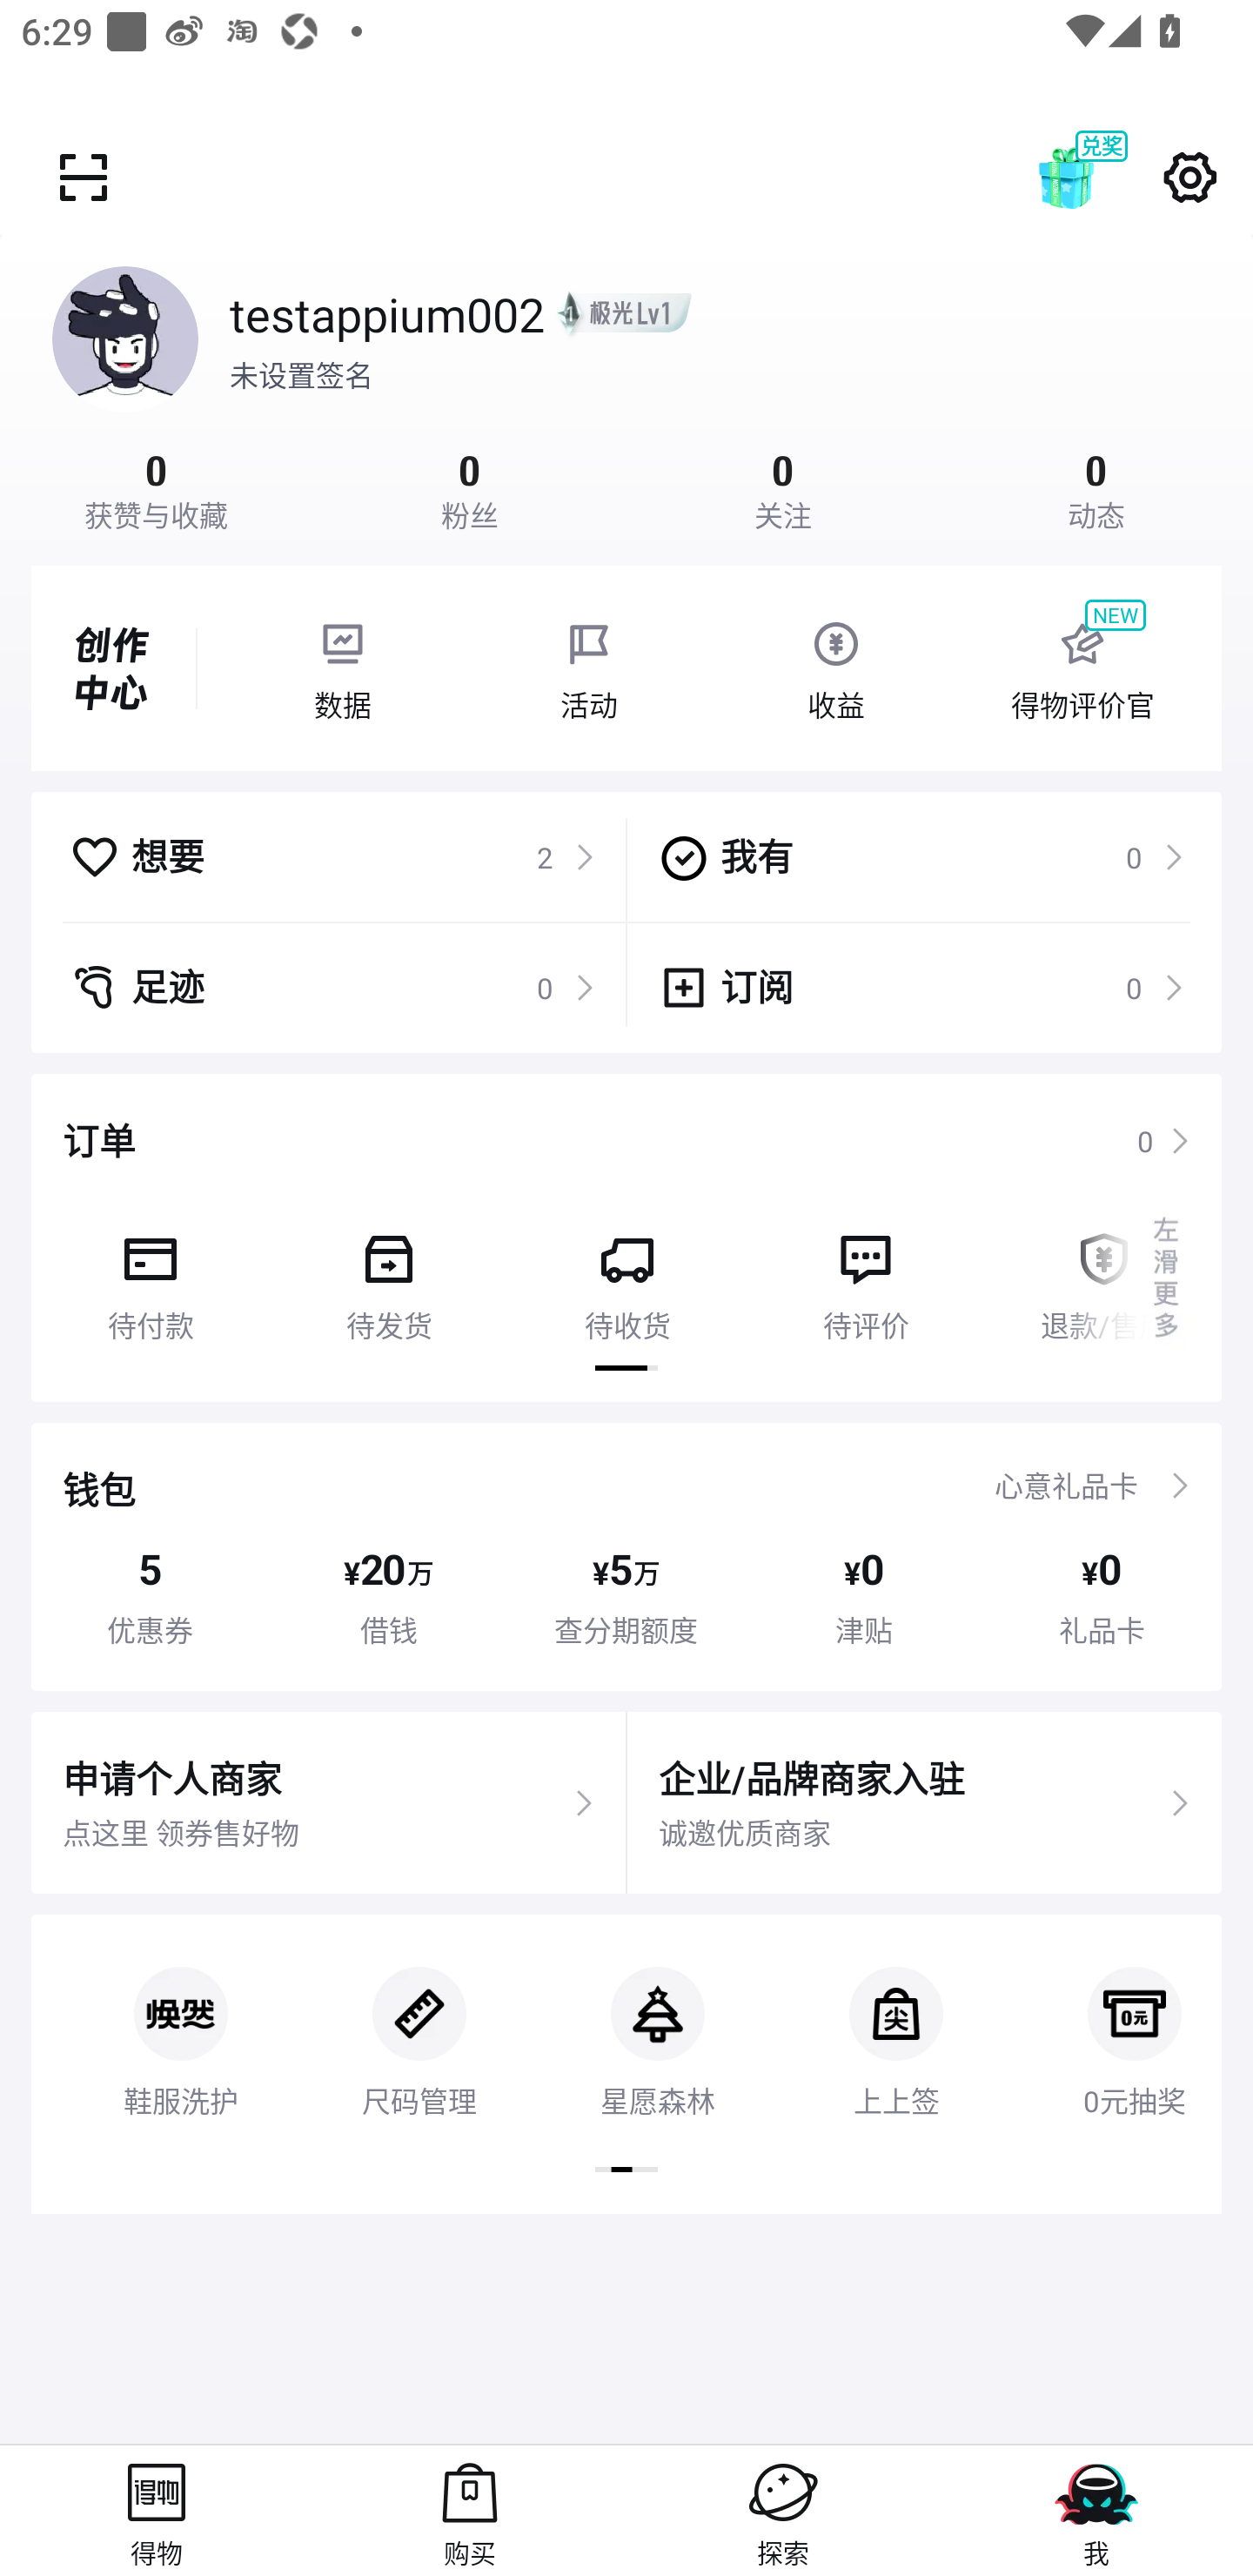 The width and height of the screenshot is (1253, 2576). Describe the element at coordinates (150, 1276) in the screenshot. I see `待付款` at that location.